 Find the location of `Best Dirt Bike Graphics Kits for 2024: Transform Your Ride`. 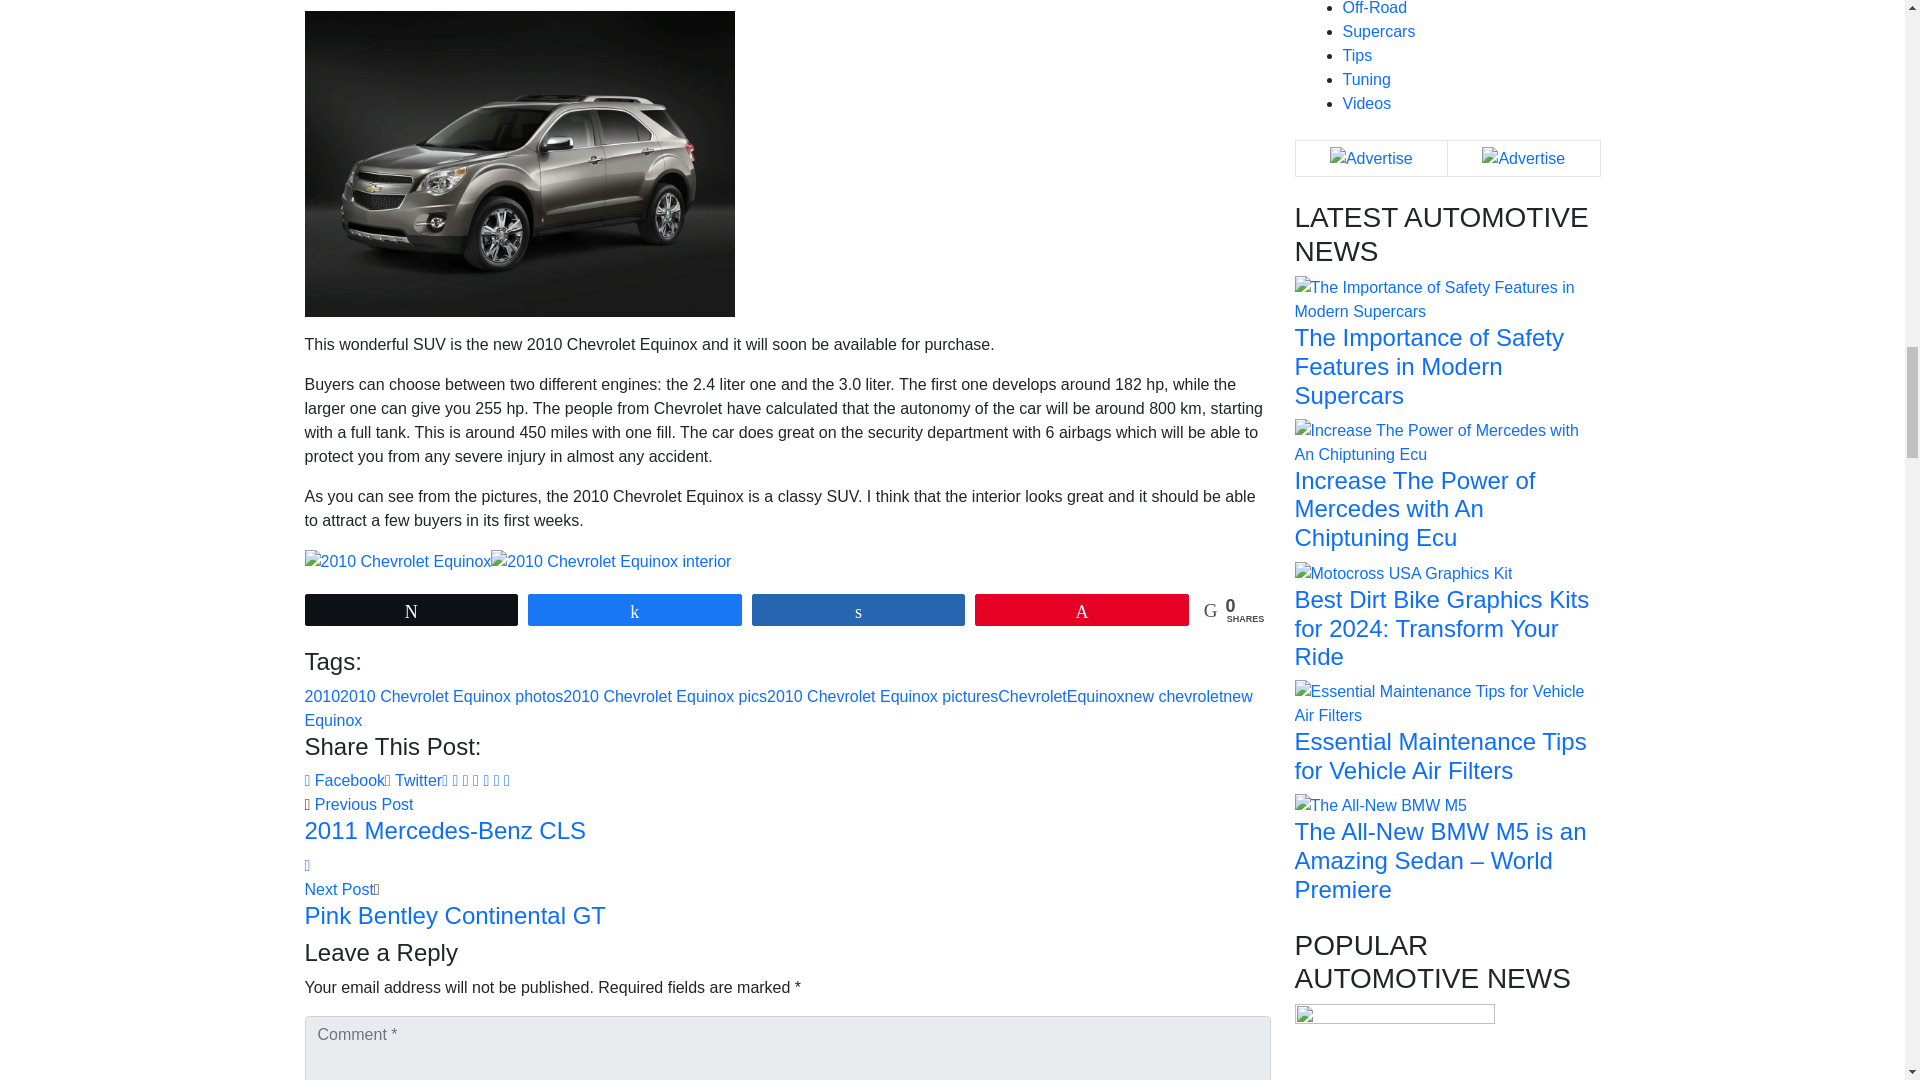

Best Dirt Bike Graphics Kits for 2024: Transform Your Ride is located at coordinates (1403, 572).